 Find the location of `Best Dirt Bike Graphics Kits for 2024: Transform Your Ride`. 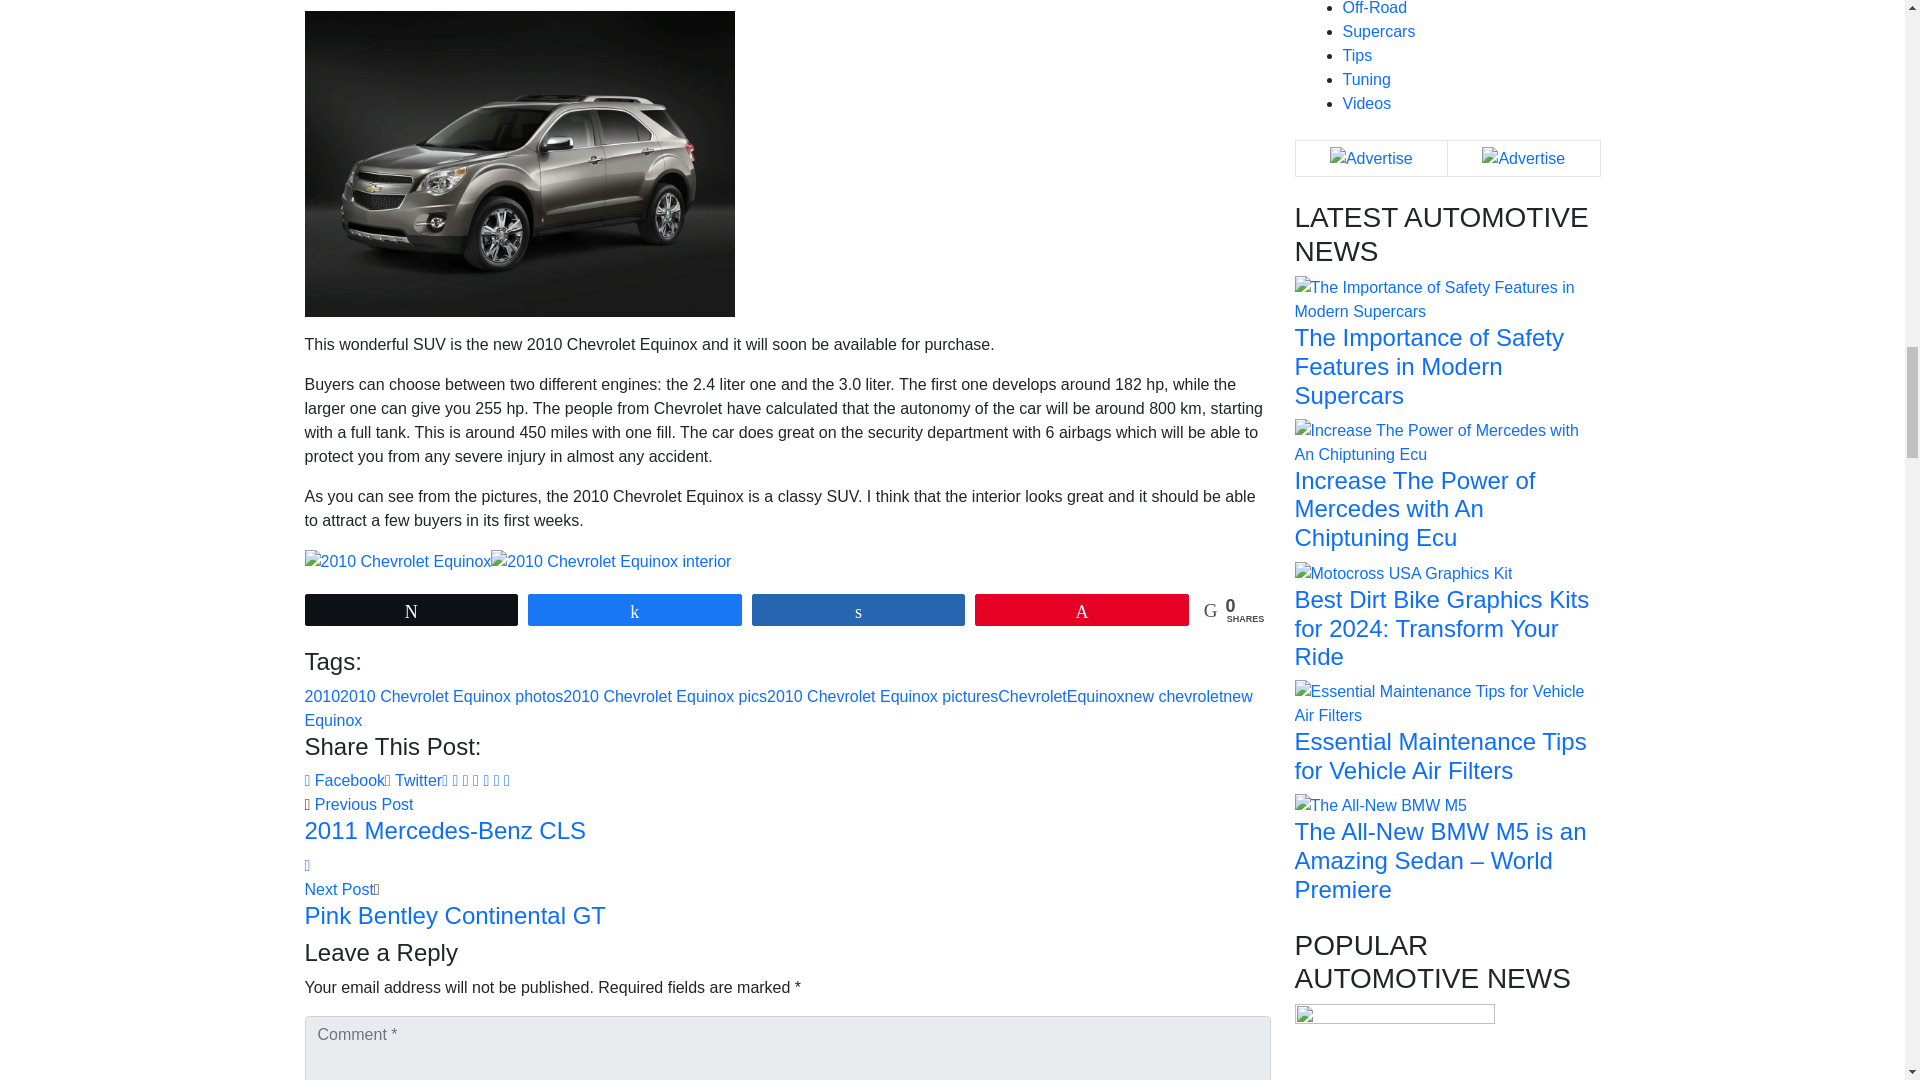

Best Dirt Bike Graphics Kits for 2024: Transform Your Ride is located at coordinates (1403, 572).